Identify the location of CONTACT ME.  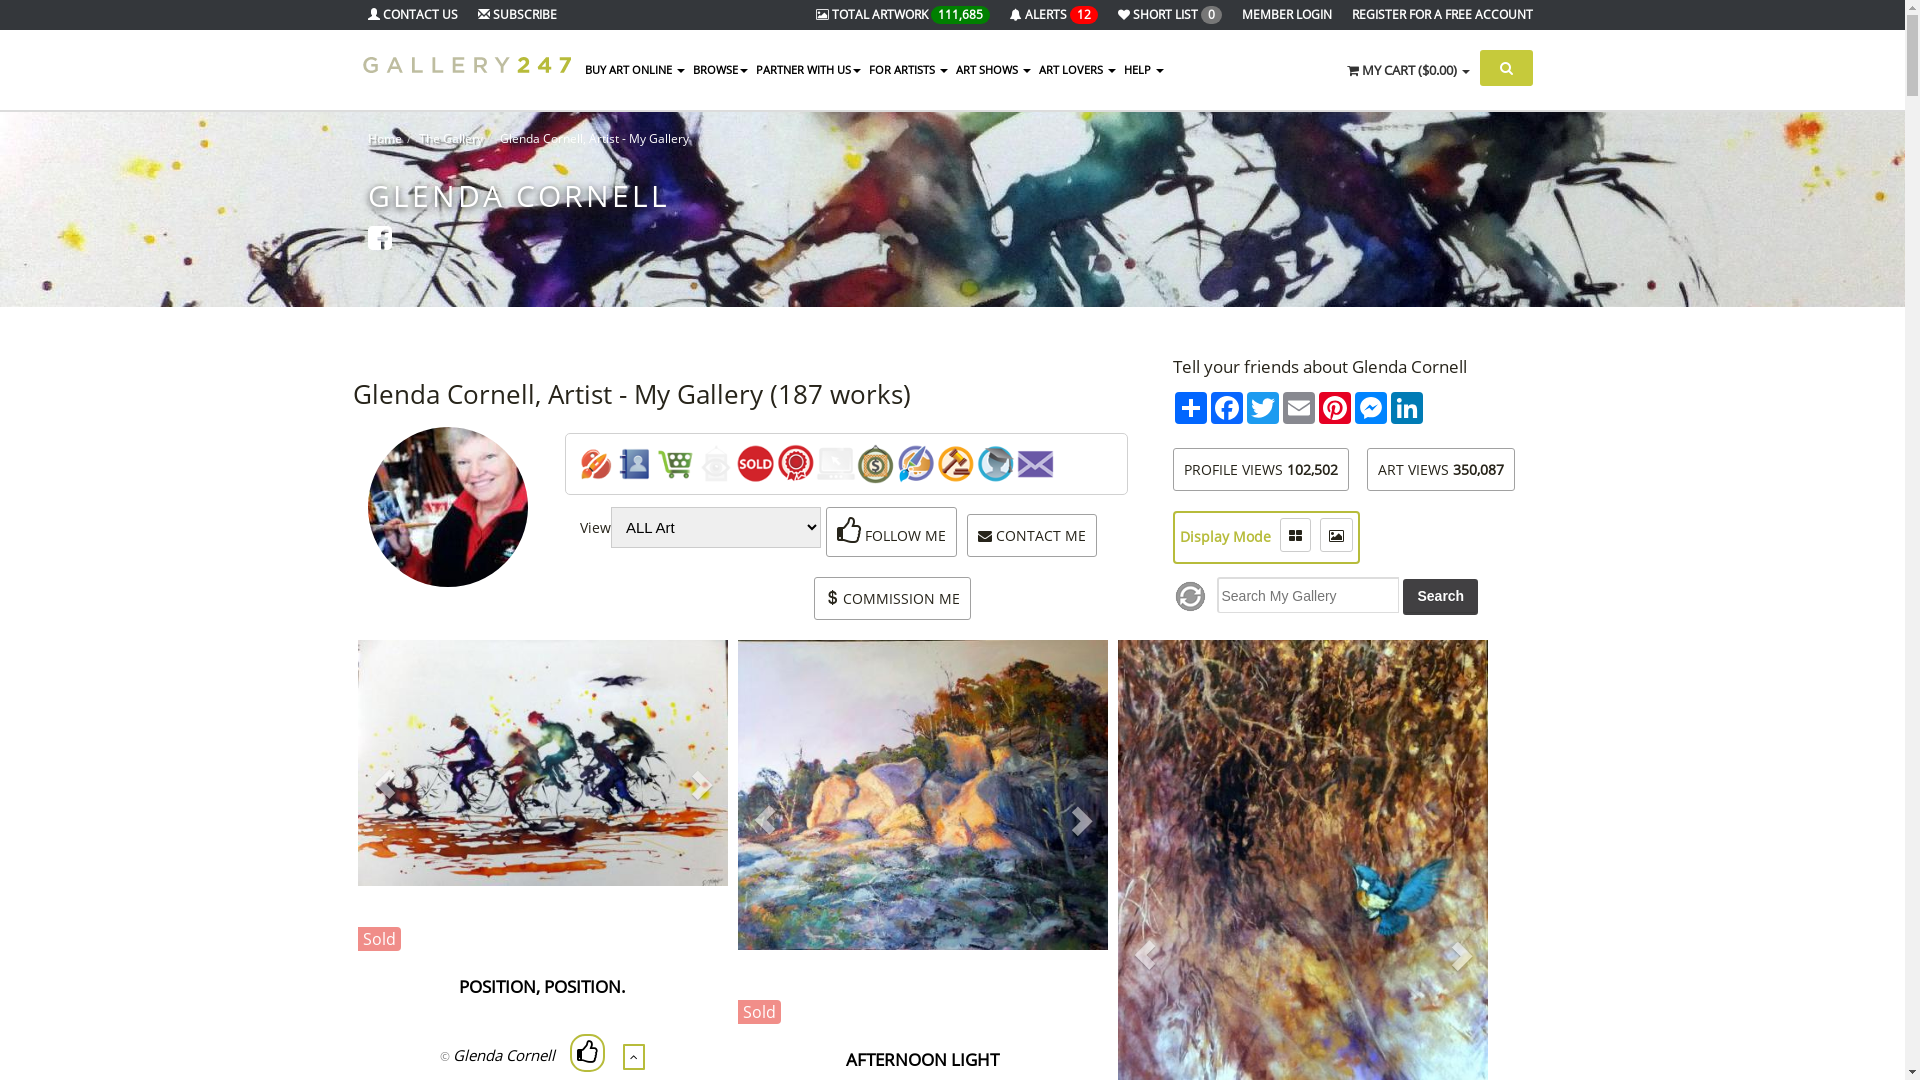
(1032, 536).